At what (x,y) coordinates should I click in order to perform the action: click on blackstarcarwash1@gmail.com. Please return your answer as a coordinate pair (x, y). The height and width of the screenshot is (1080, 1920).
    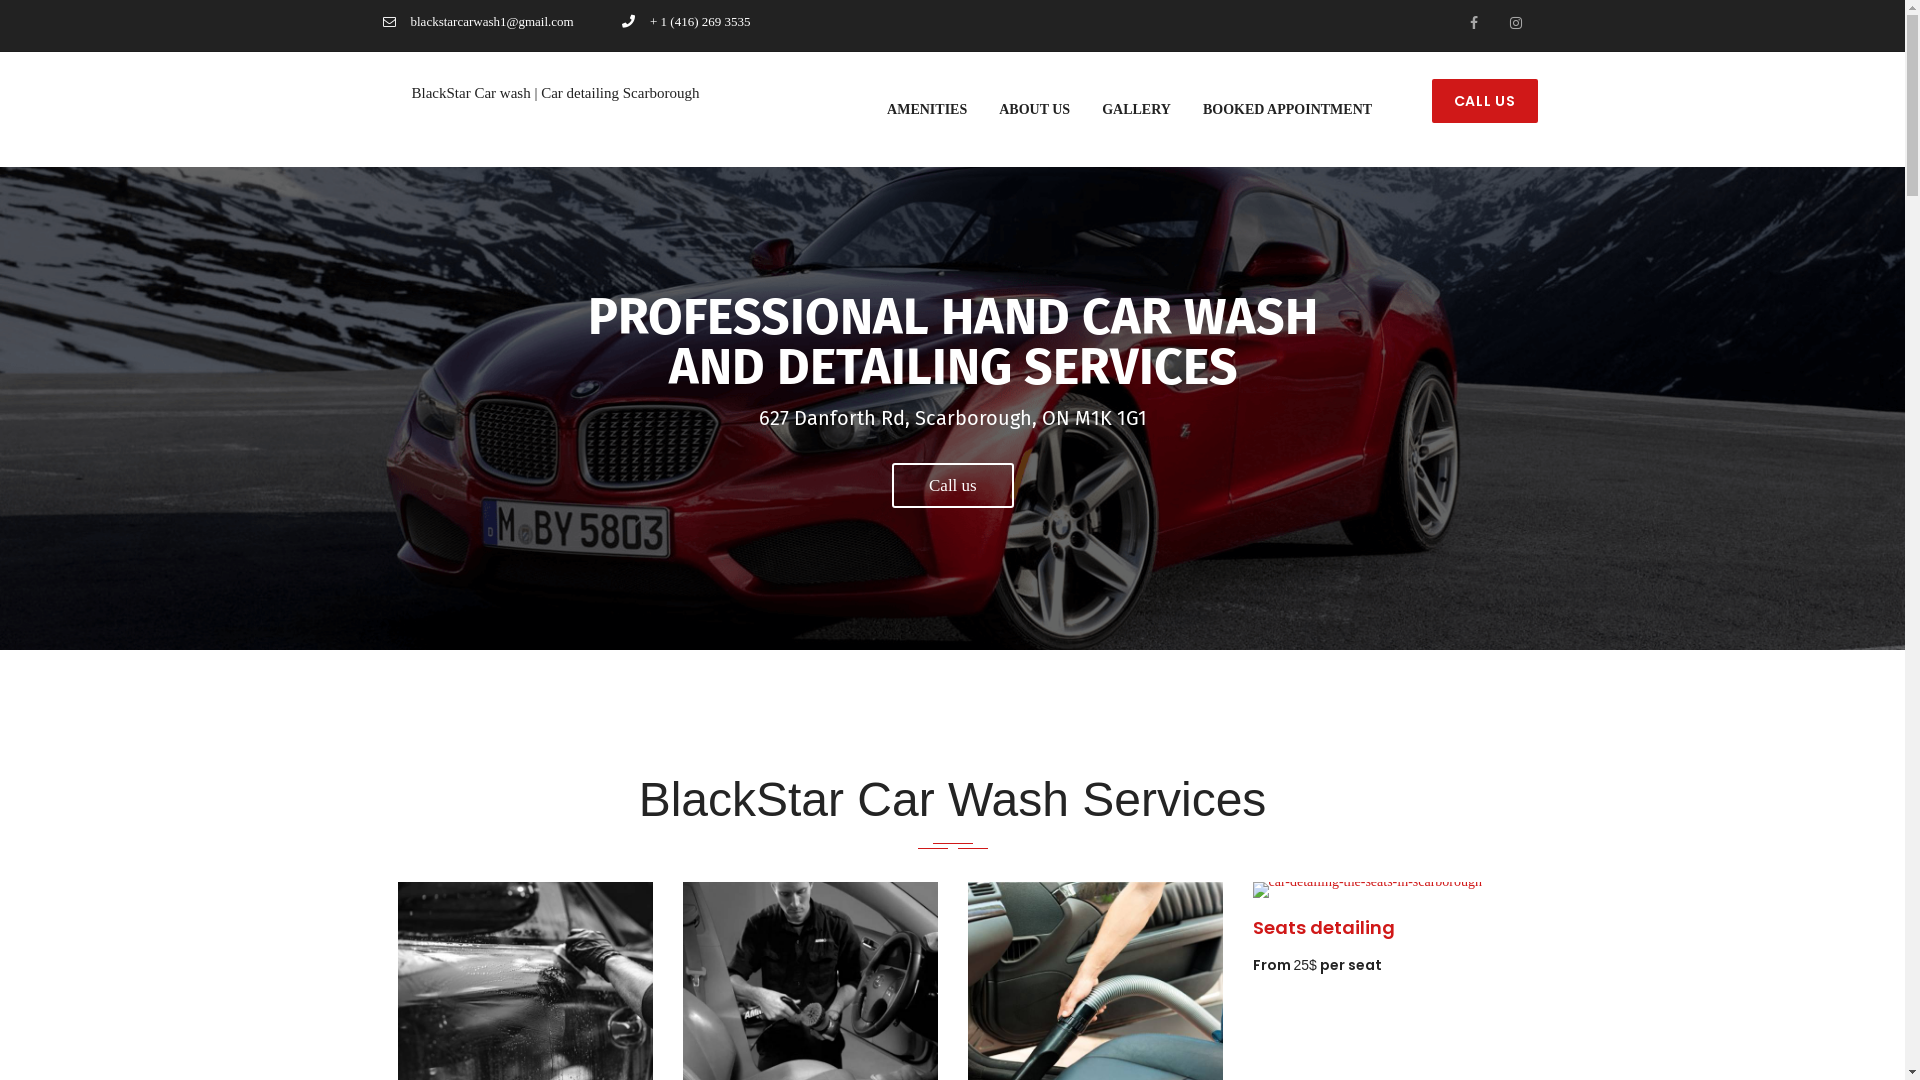
    Looking at the image, I should click on (478, 22).